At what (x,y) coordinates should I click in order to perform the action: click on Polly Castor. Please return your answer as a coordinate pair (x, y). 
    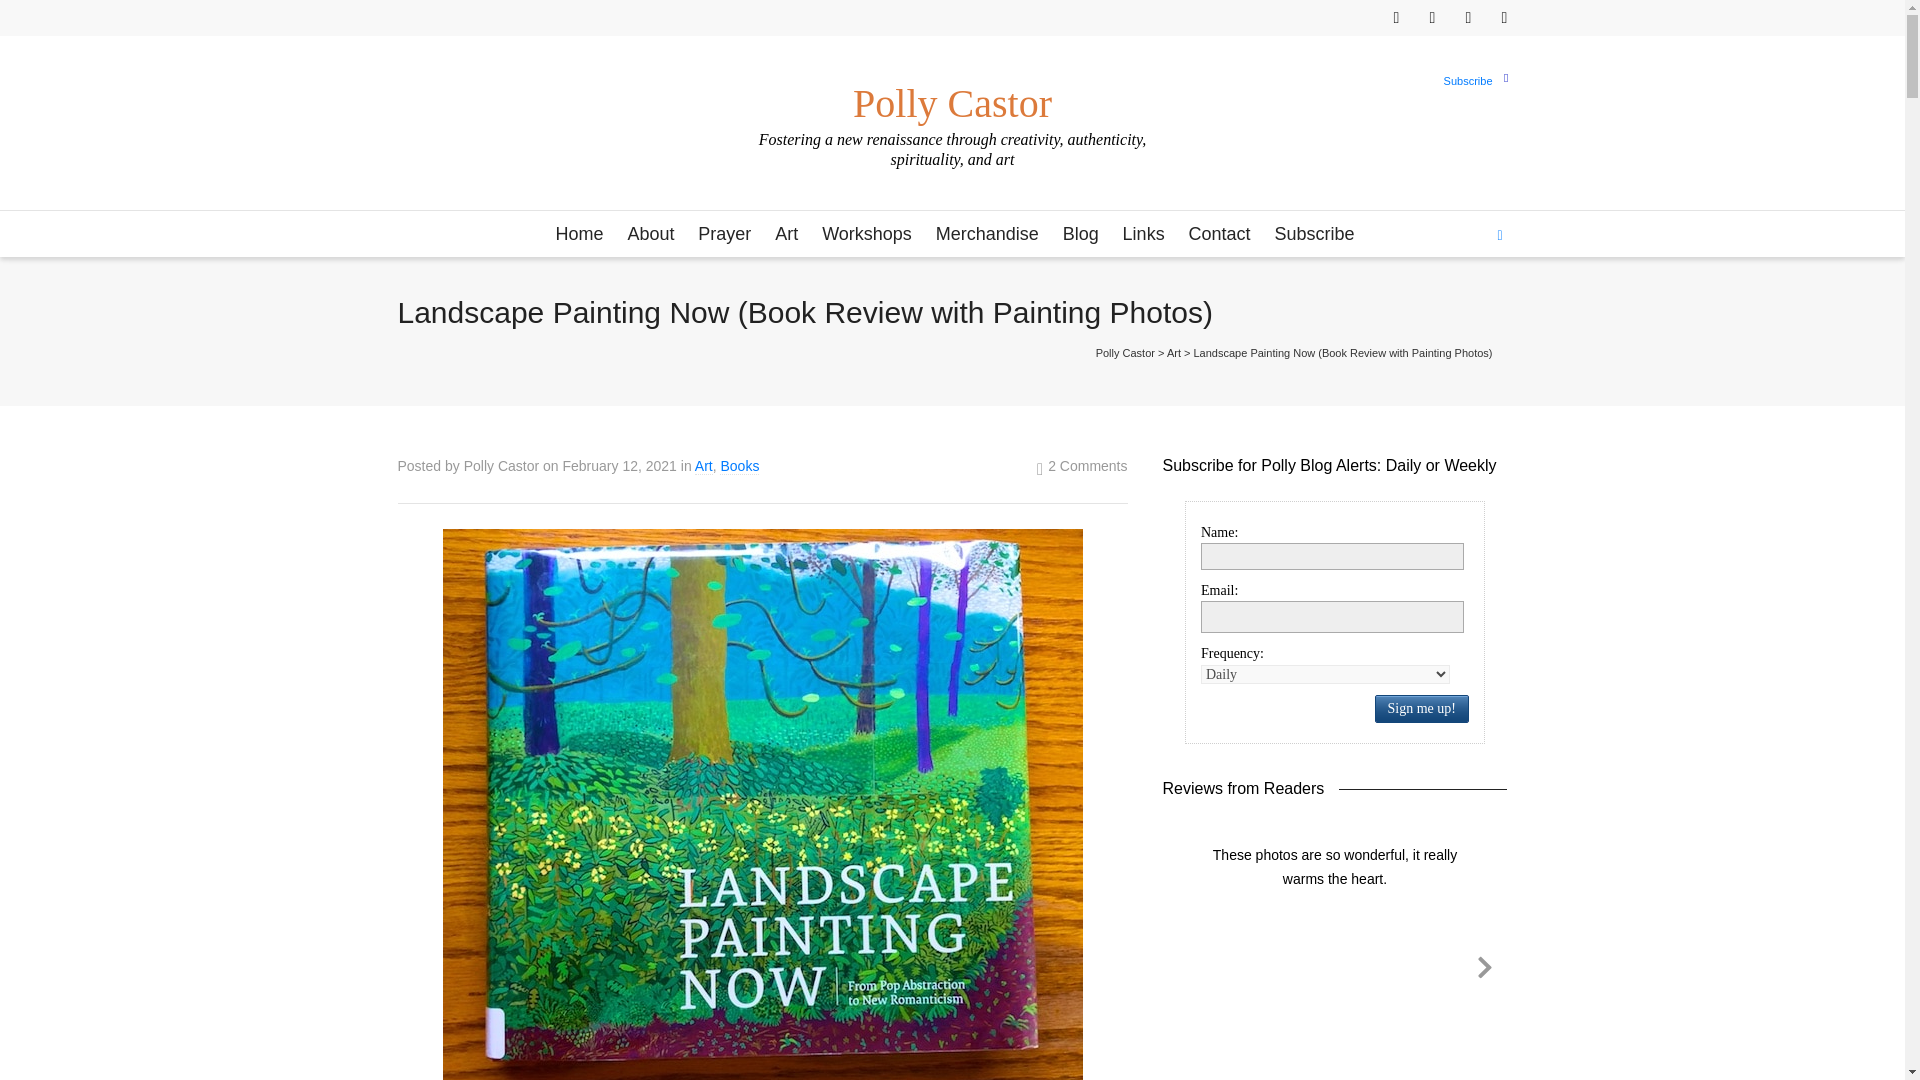
    Looking at the image, I should click on (951, 94).